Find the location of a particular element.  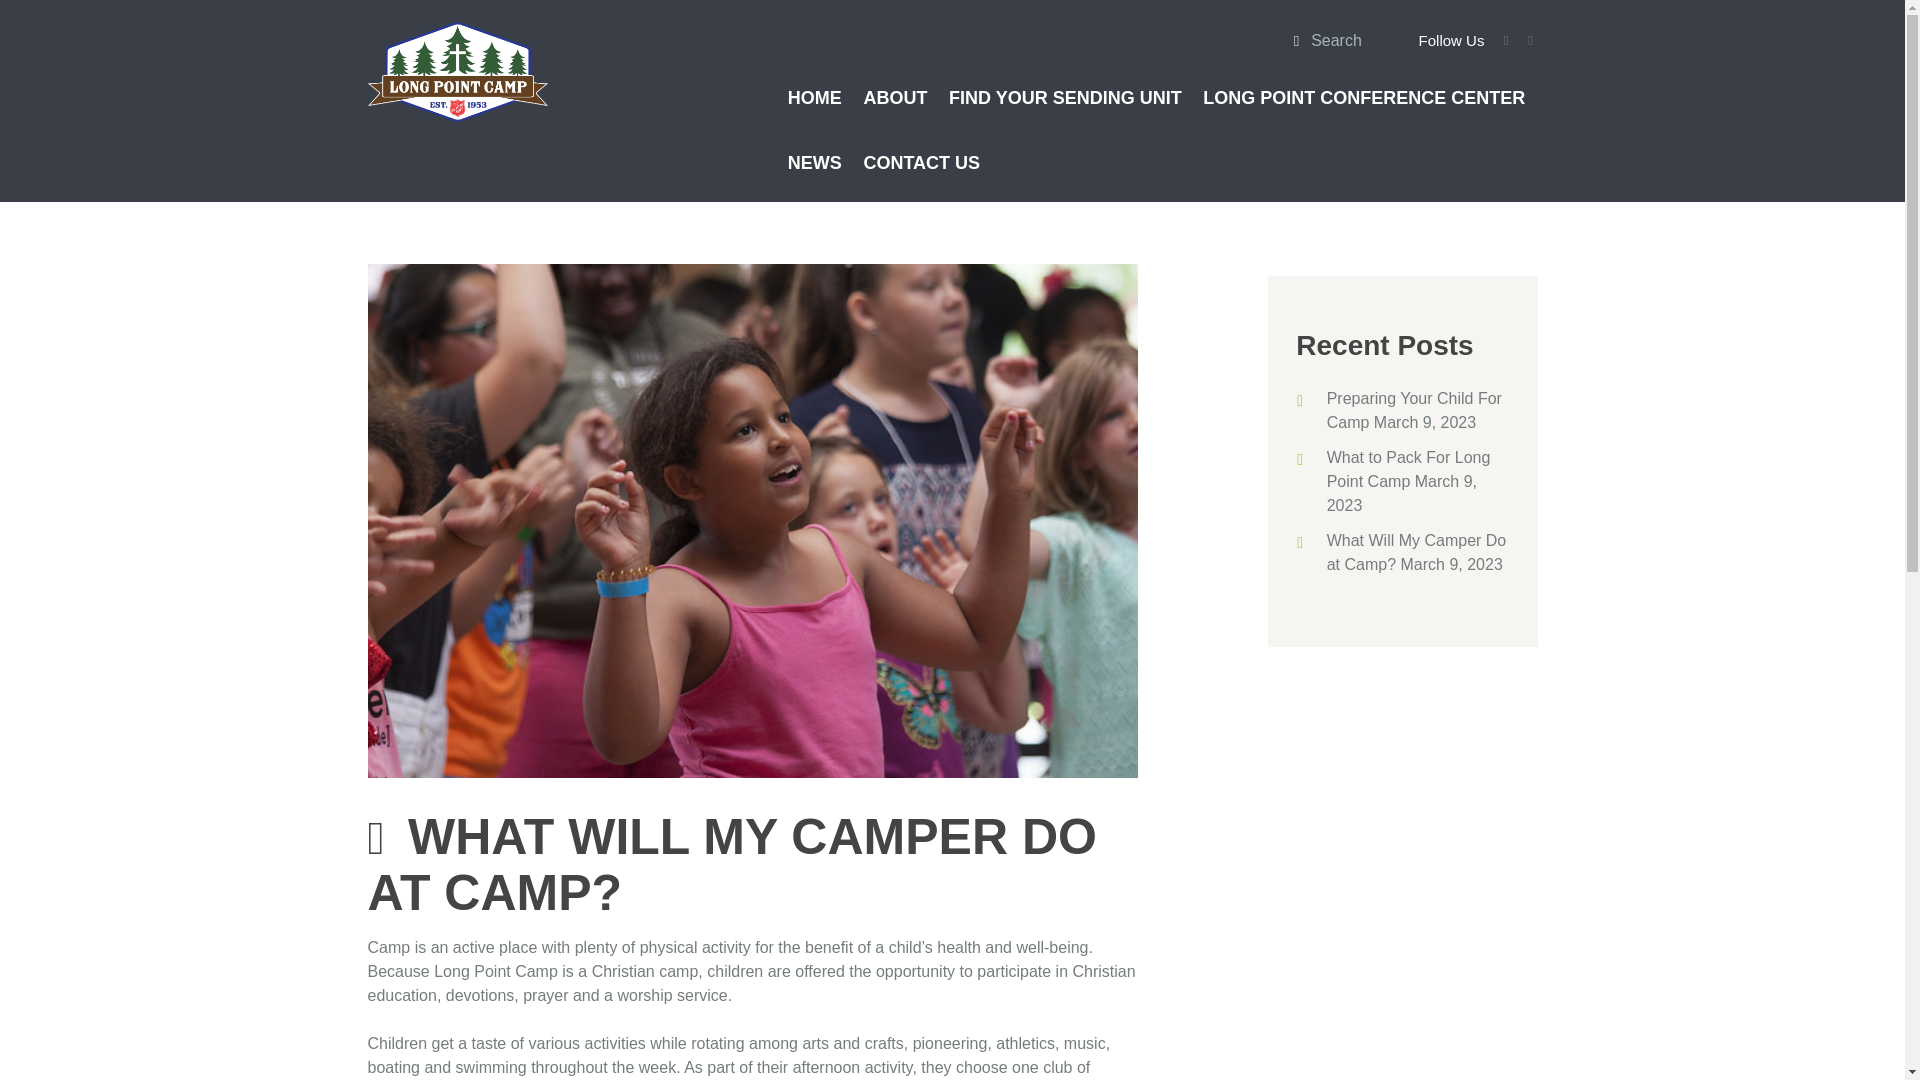

Preparing Your Child For Camp is located at coordinates (1414, 410).